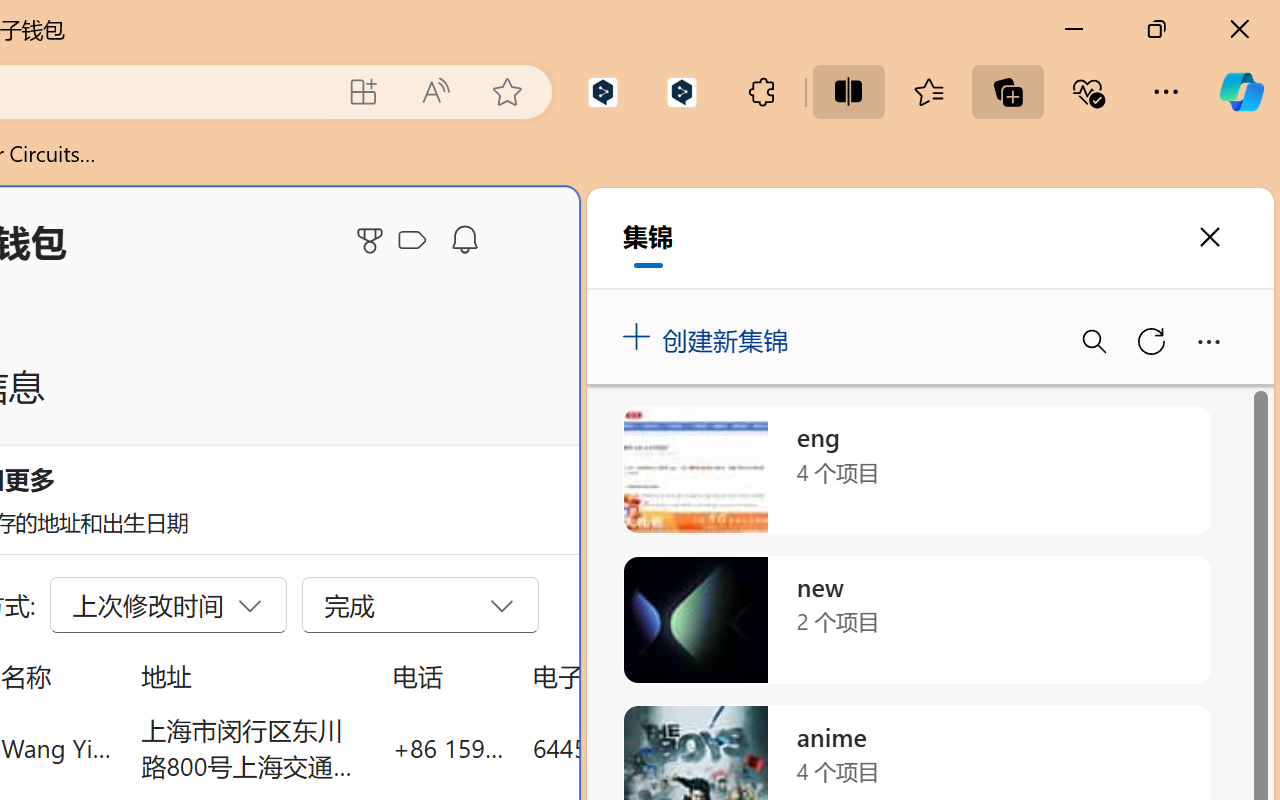 The image size is (1280, 800). Describe the element at coordinates (644, 748) in the screenshot. I see `644553698@qq.com` at that location.